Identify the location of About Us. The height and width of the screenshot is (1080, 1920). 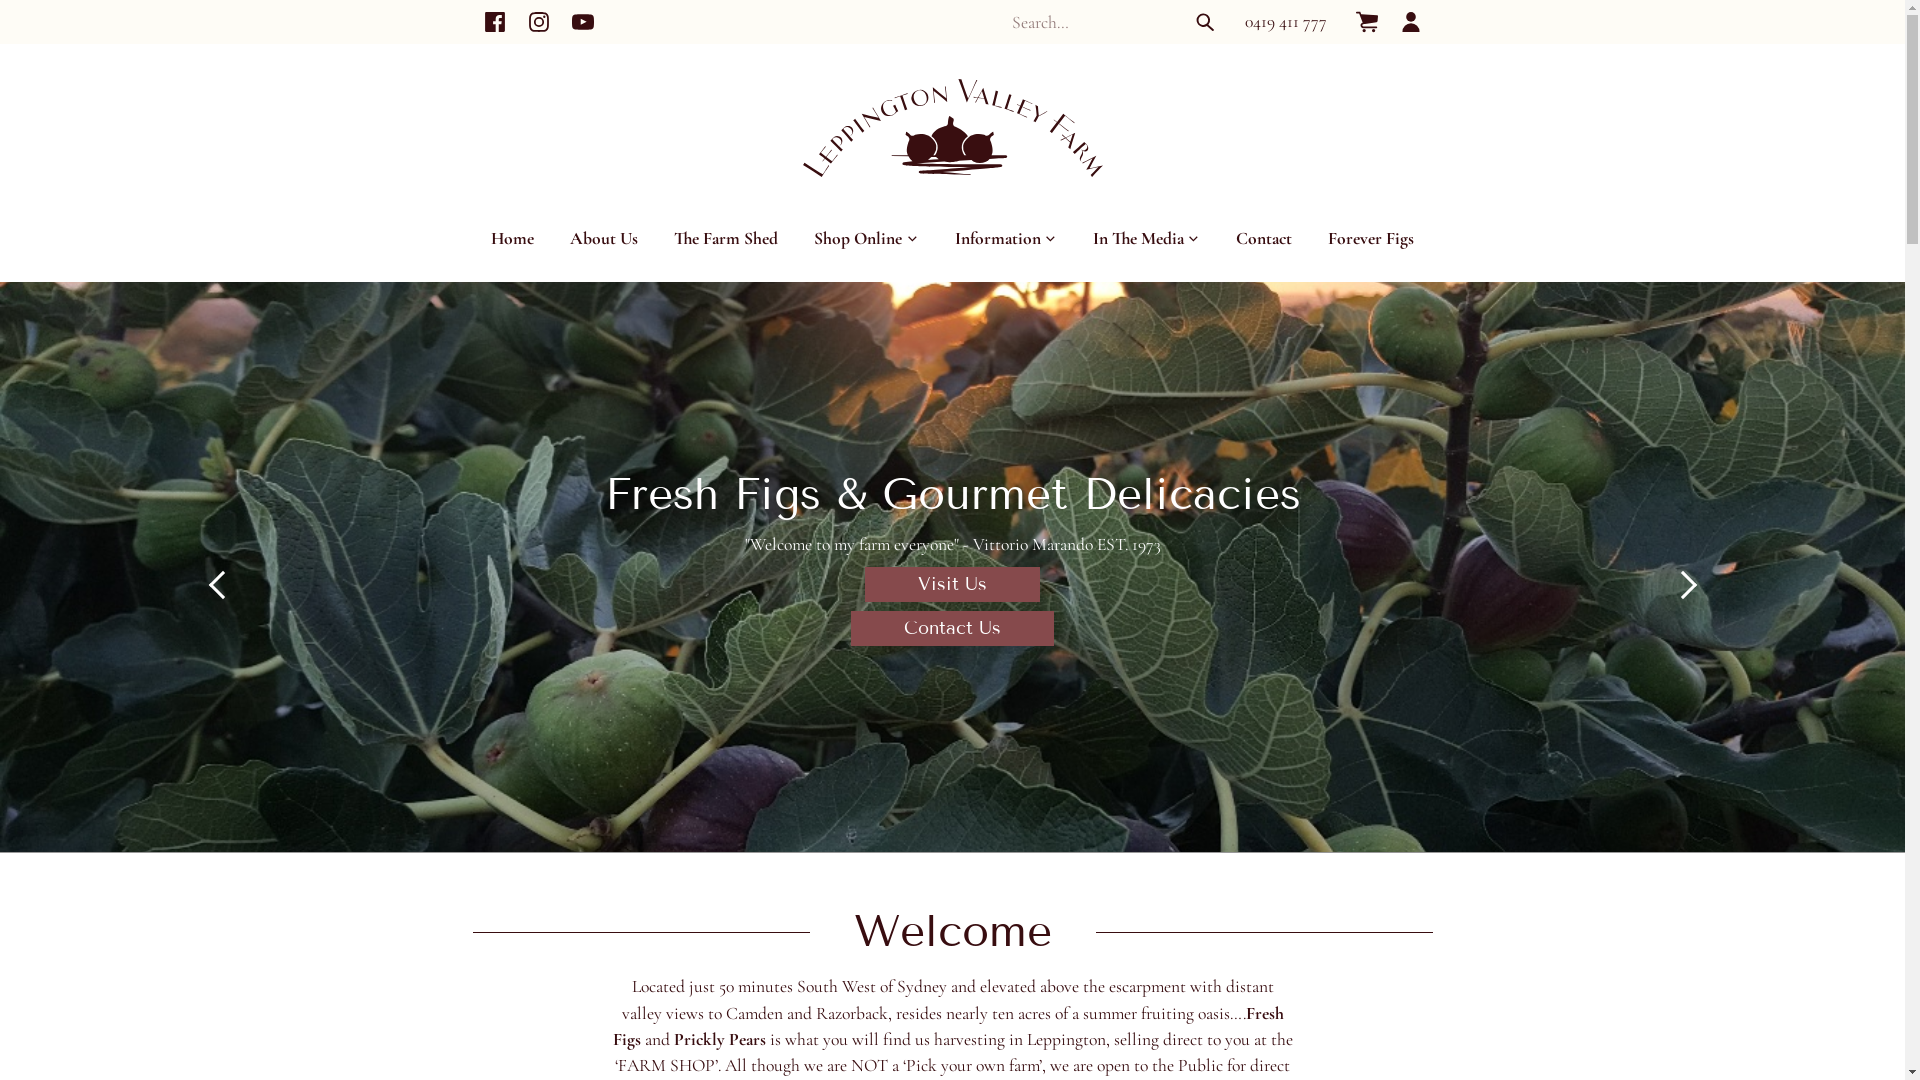
(604, 238).